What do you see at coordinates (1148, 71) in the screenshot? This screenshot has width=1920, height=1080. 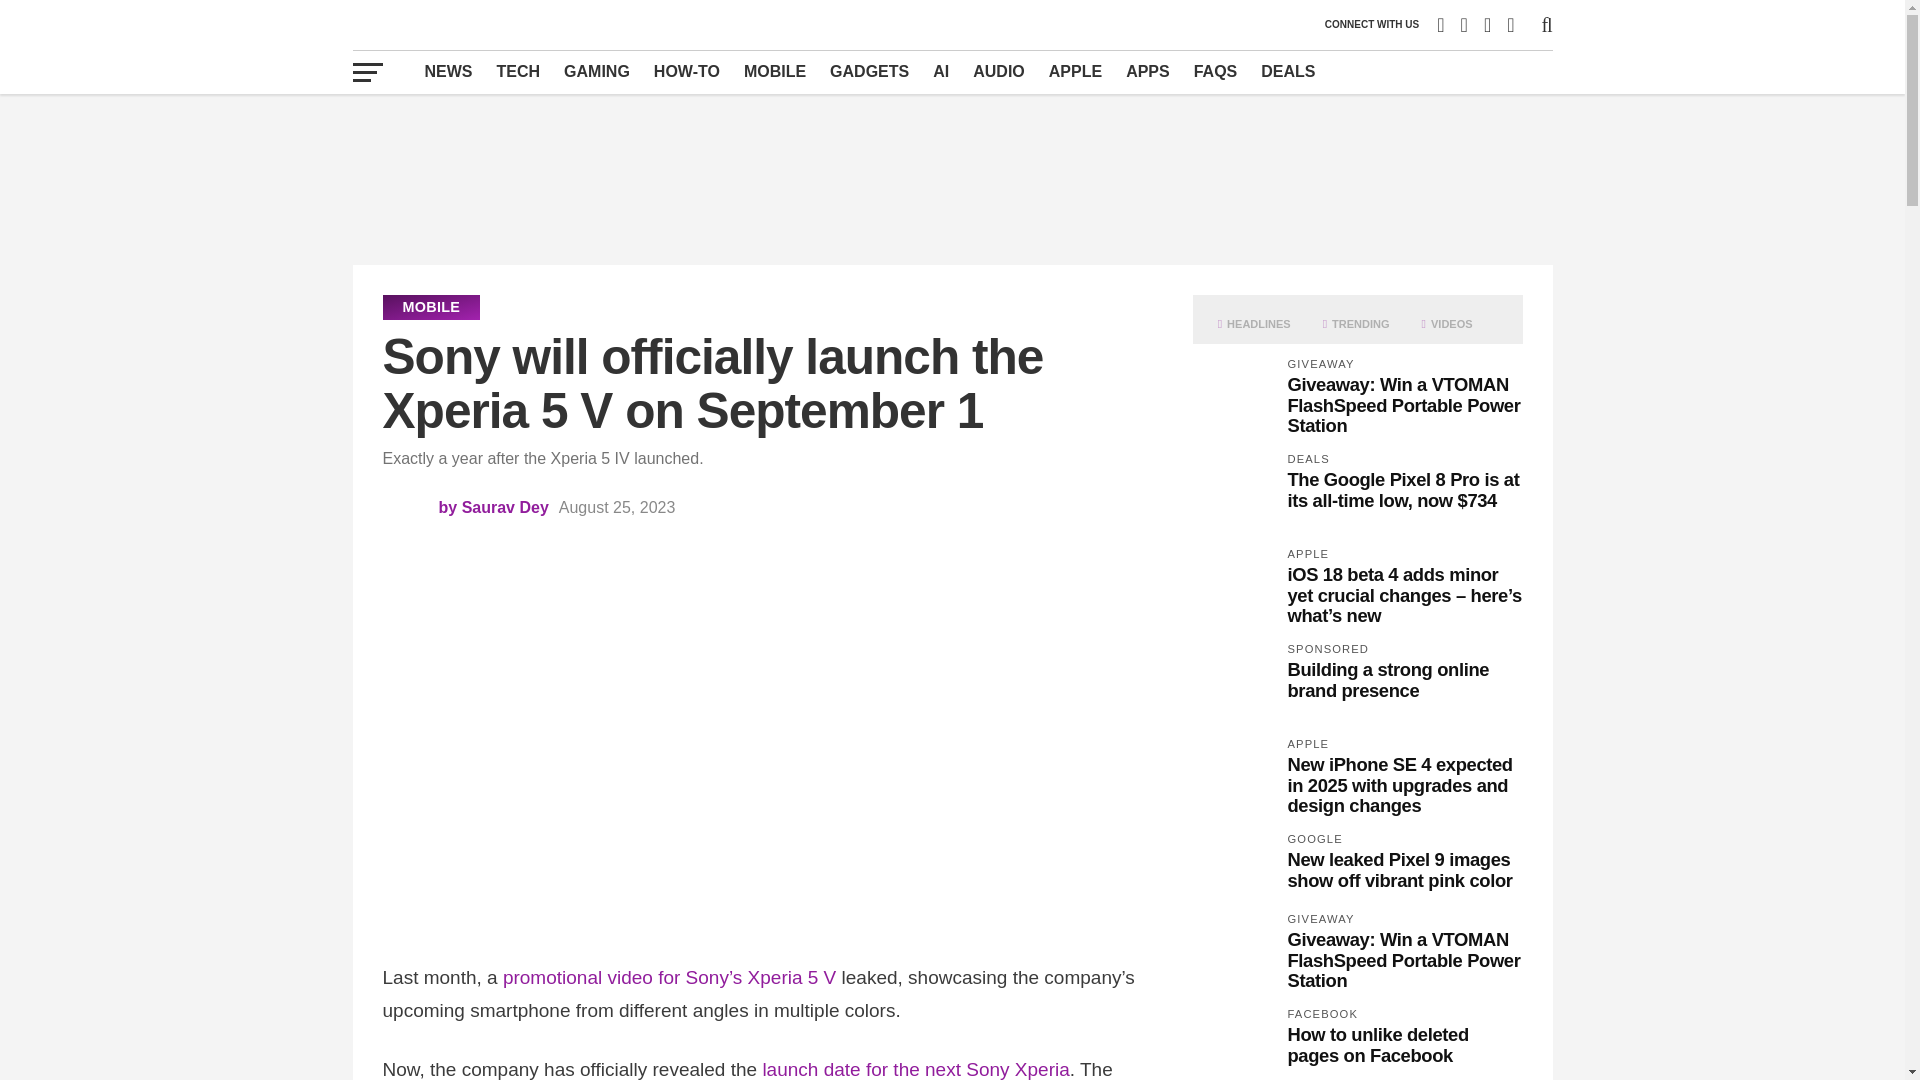 I see `APPS` at bounding box center [1148, 71].